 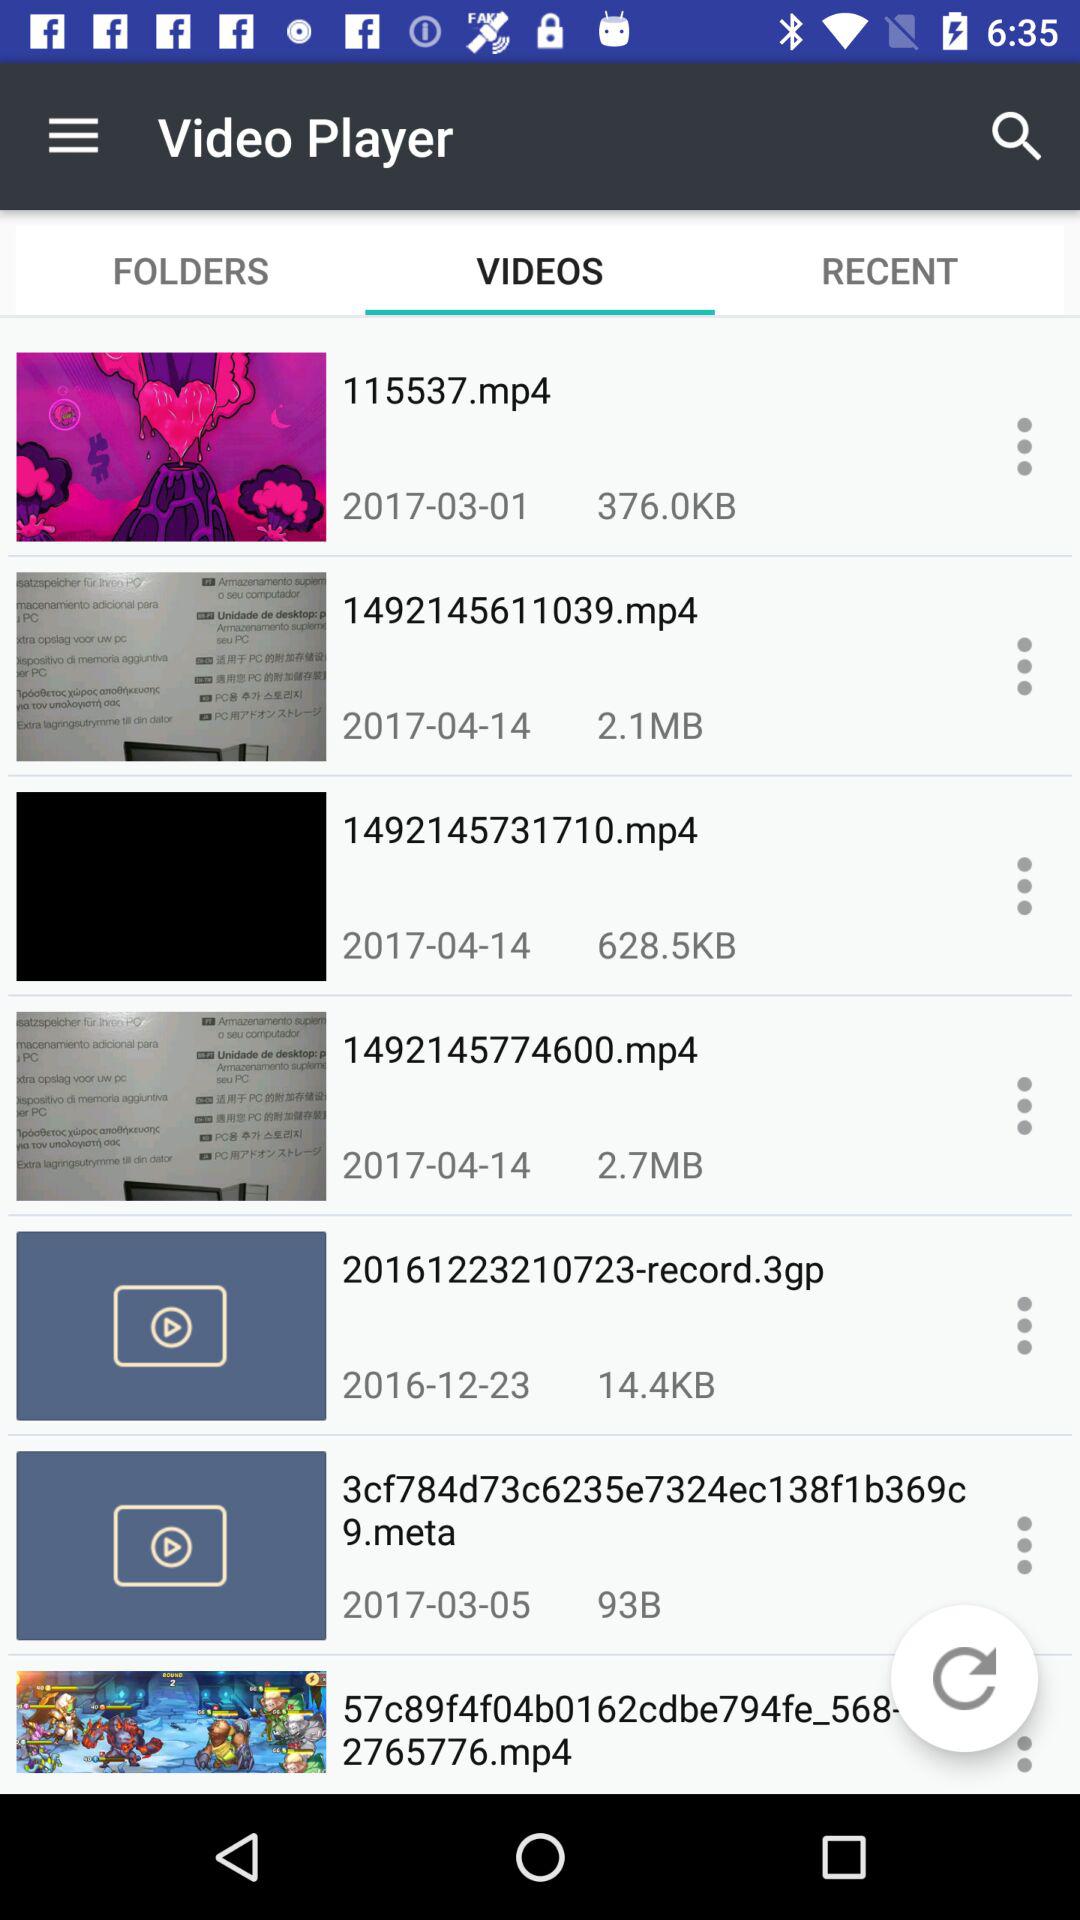 I want to click on open the item above the folders, so click(x=73, y=136).